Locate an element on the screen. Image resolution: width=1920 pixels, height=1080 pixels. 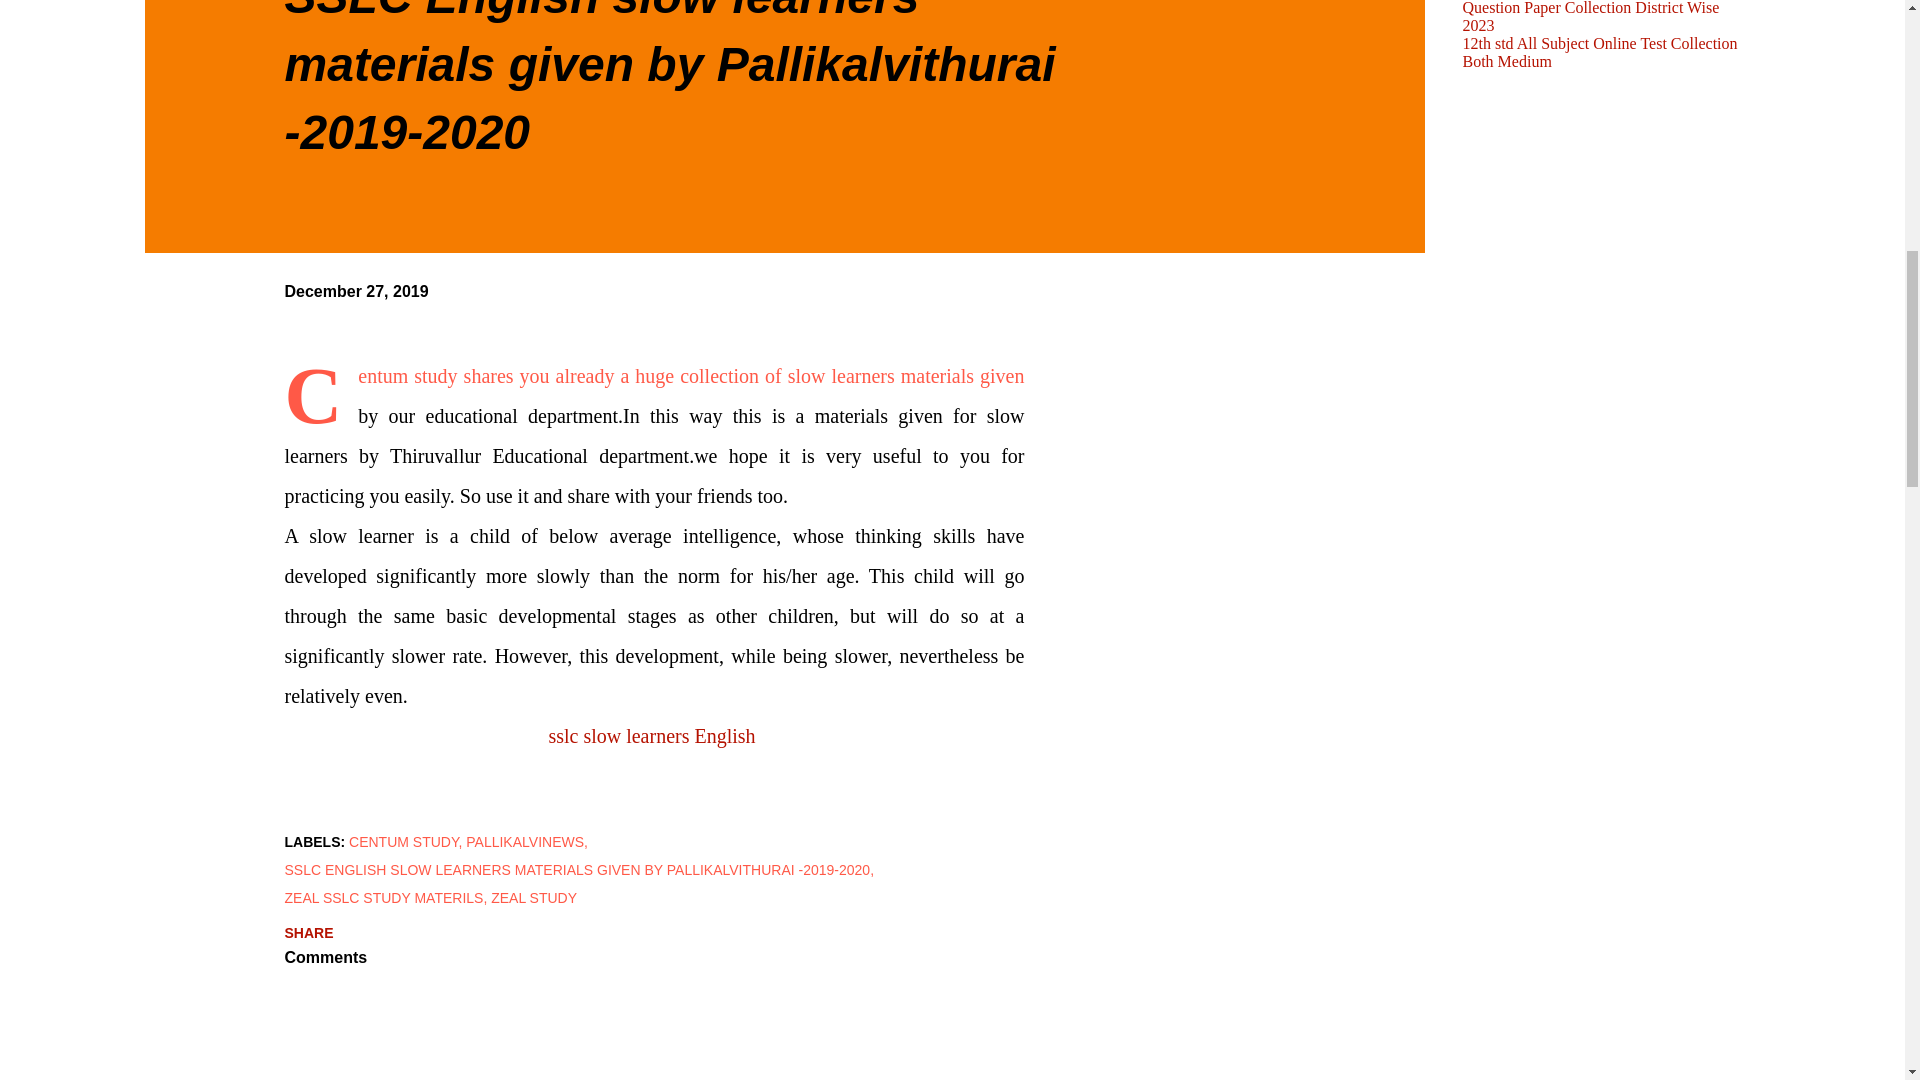
permanent link is located at coordinates (356, 291).